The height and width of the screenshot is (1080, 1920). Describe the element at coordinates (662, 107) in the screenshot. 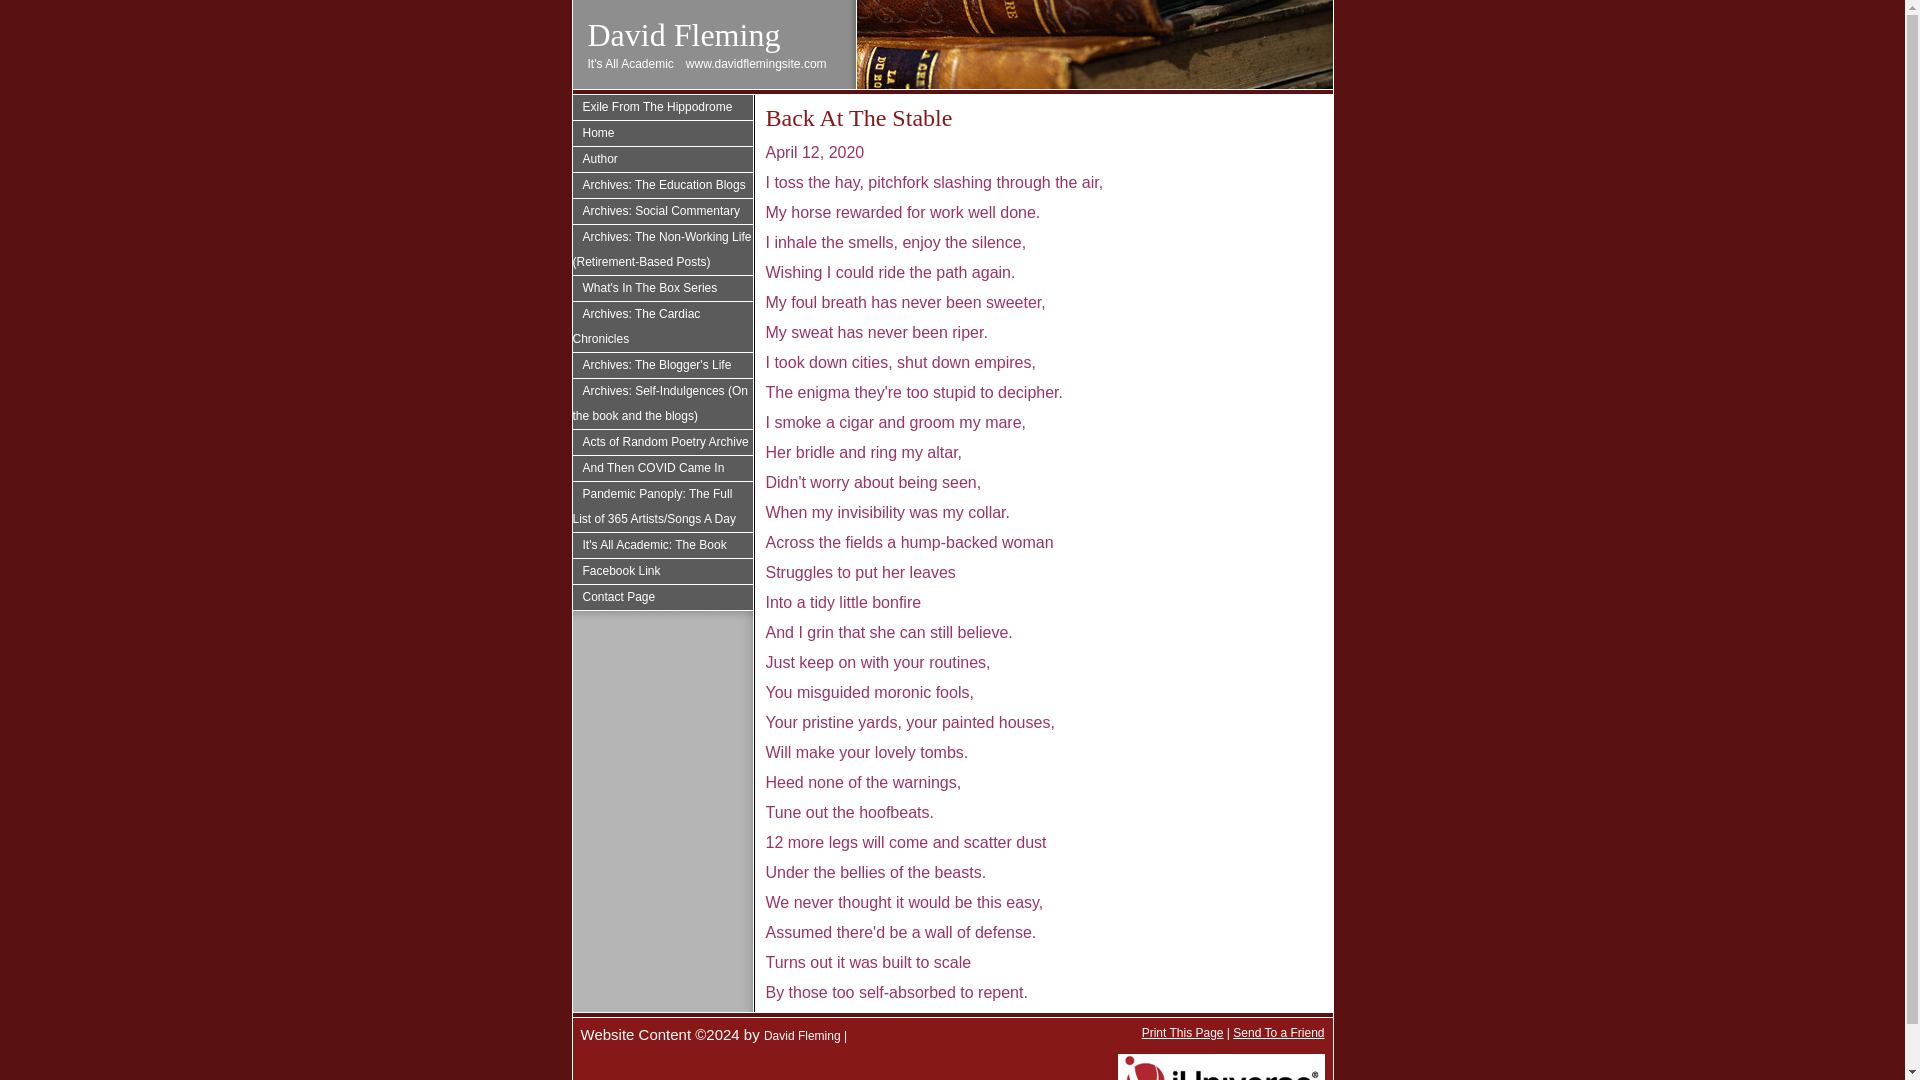

I see `Exile From The Hippodrome` at that location.